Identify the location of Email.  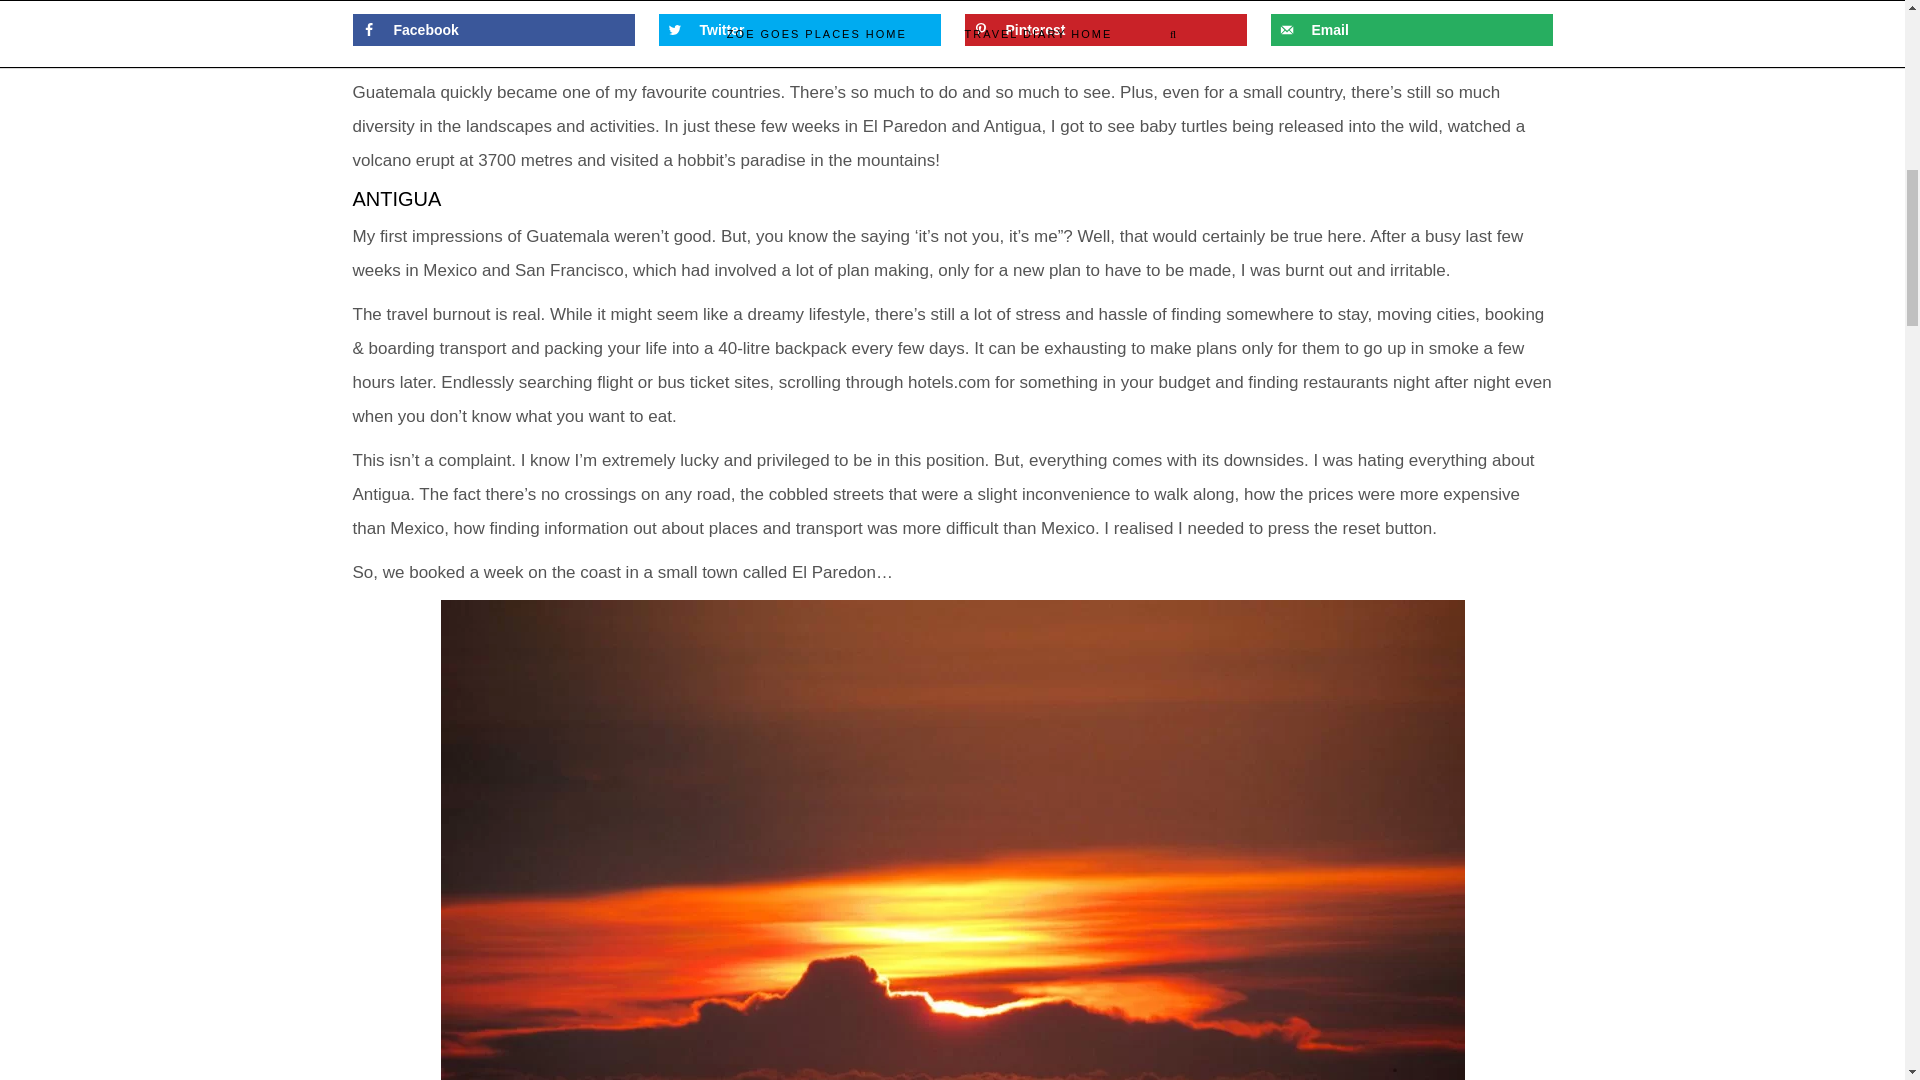
(1410, 30).